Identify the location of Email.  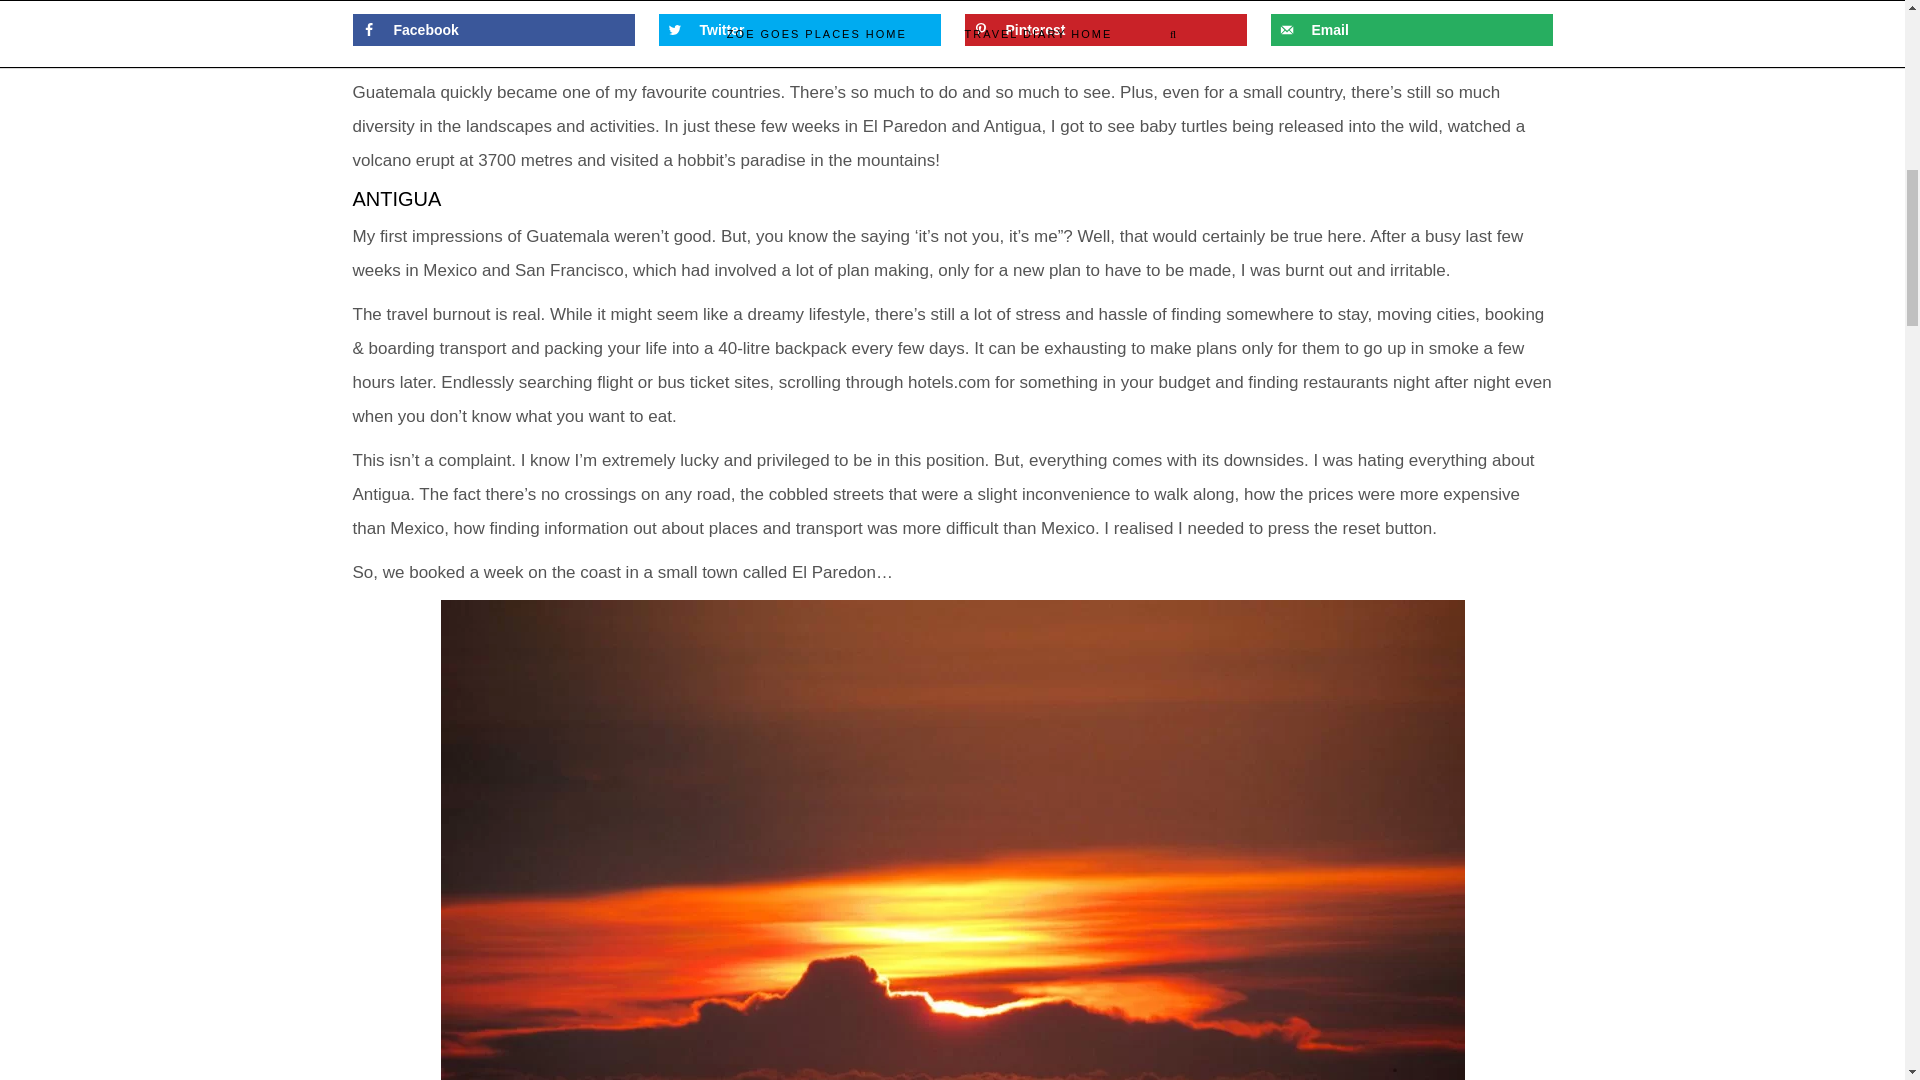
(1410, 30).